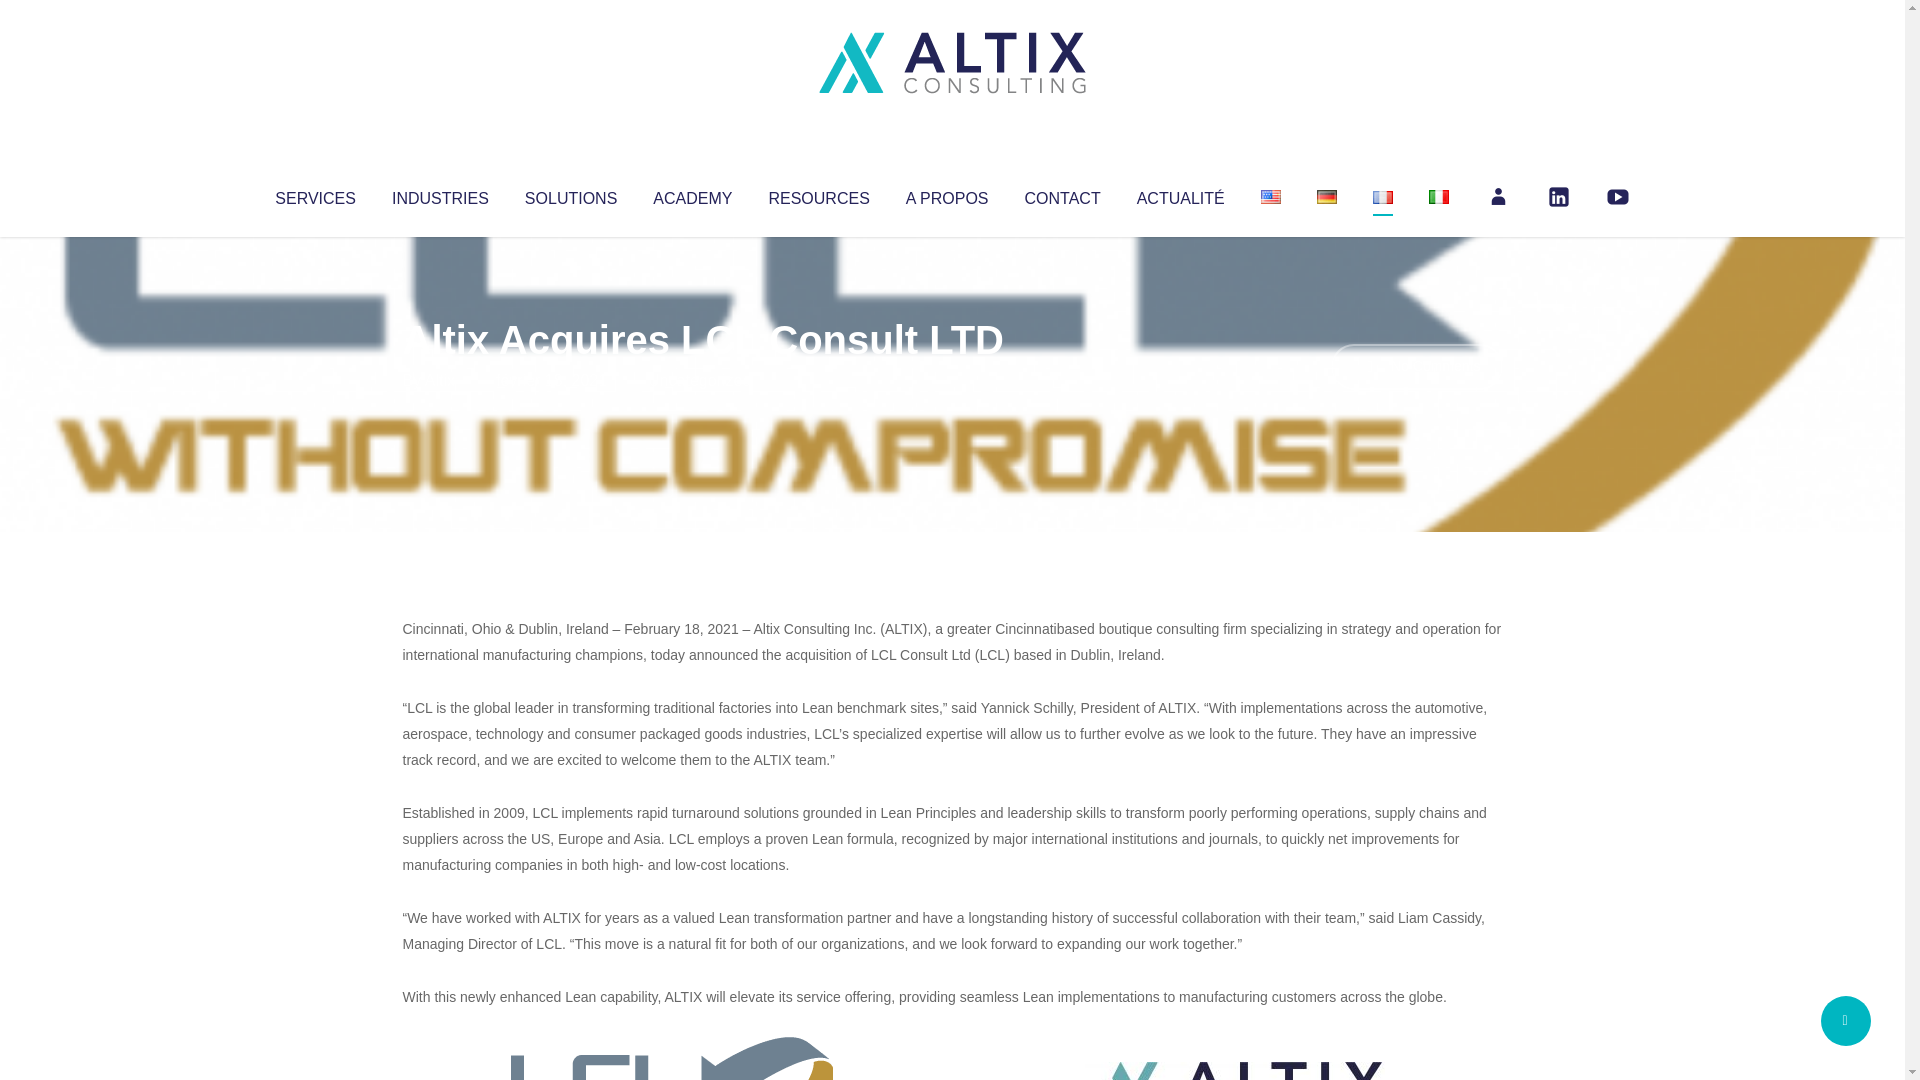 This screenshot has height=1080, width=1920. Describe the element at coordinates (314, 194) in the screenshot. I see `SERVICES` at that location.